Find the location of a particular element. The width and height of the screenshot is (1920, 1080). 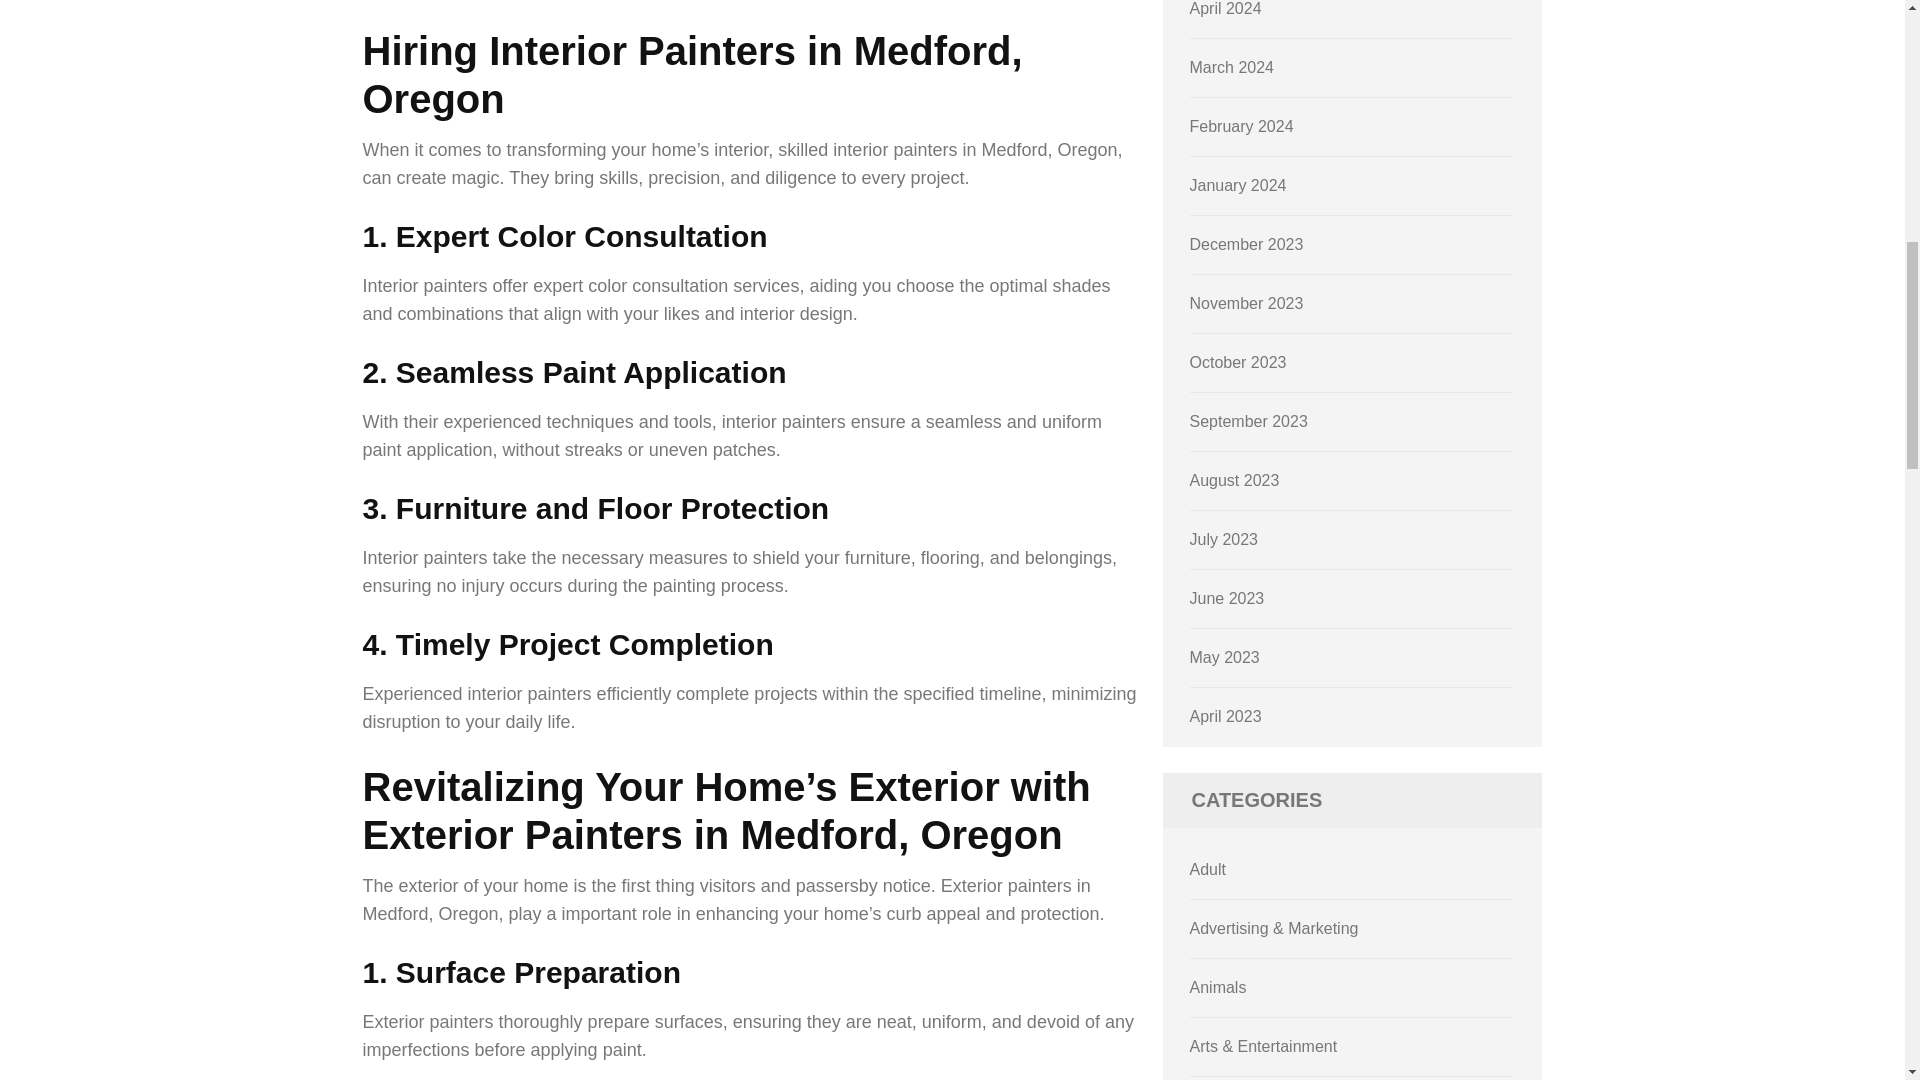

Adult is located at coordinates (1208, 869).